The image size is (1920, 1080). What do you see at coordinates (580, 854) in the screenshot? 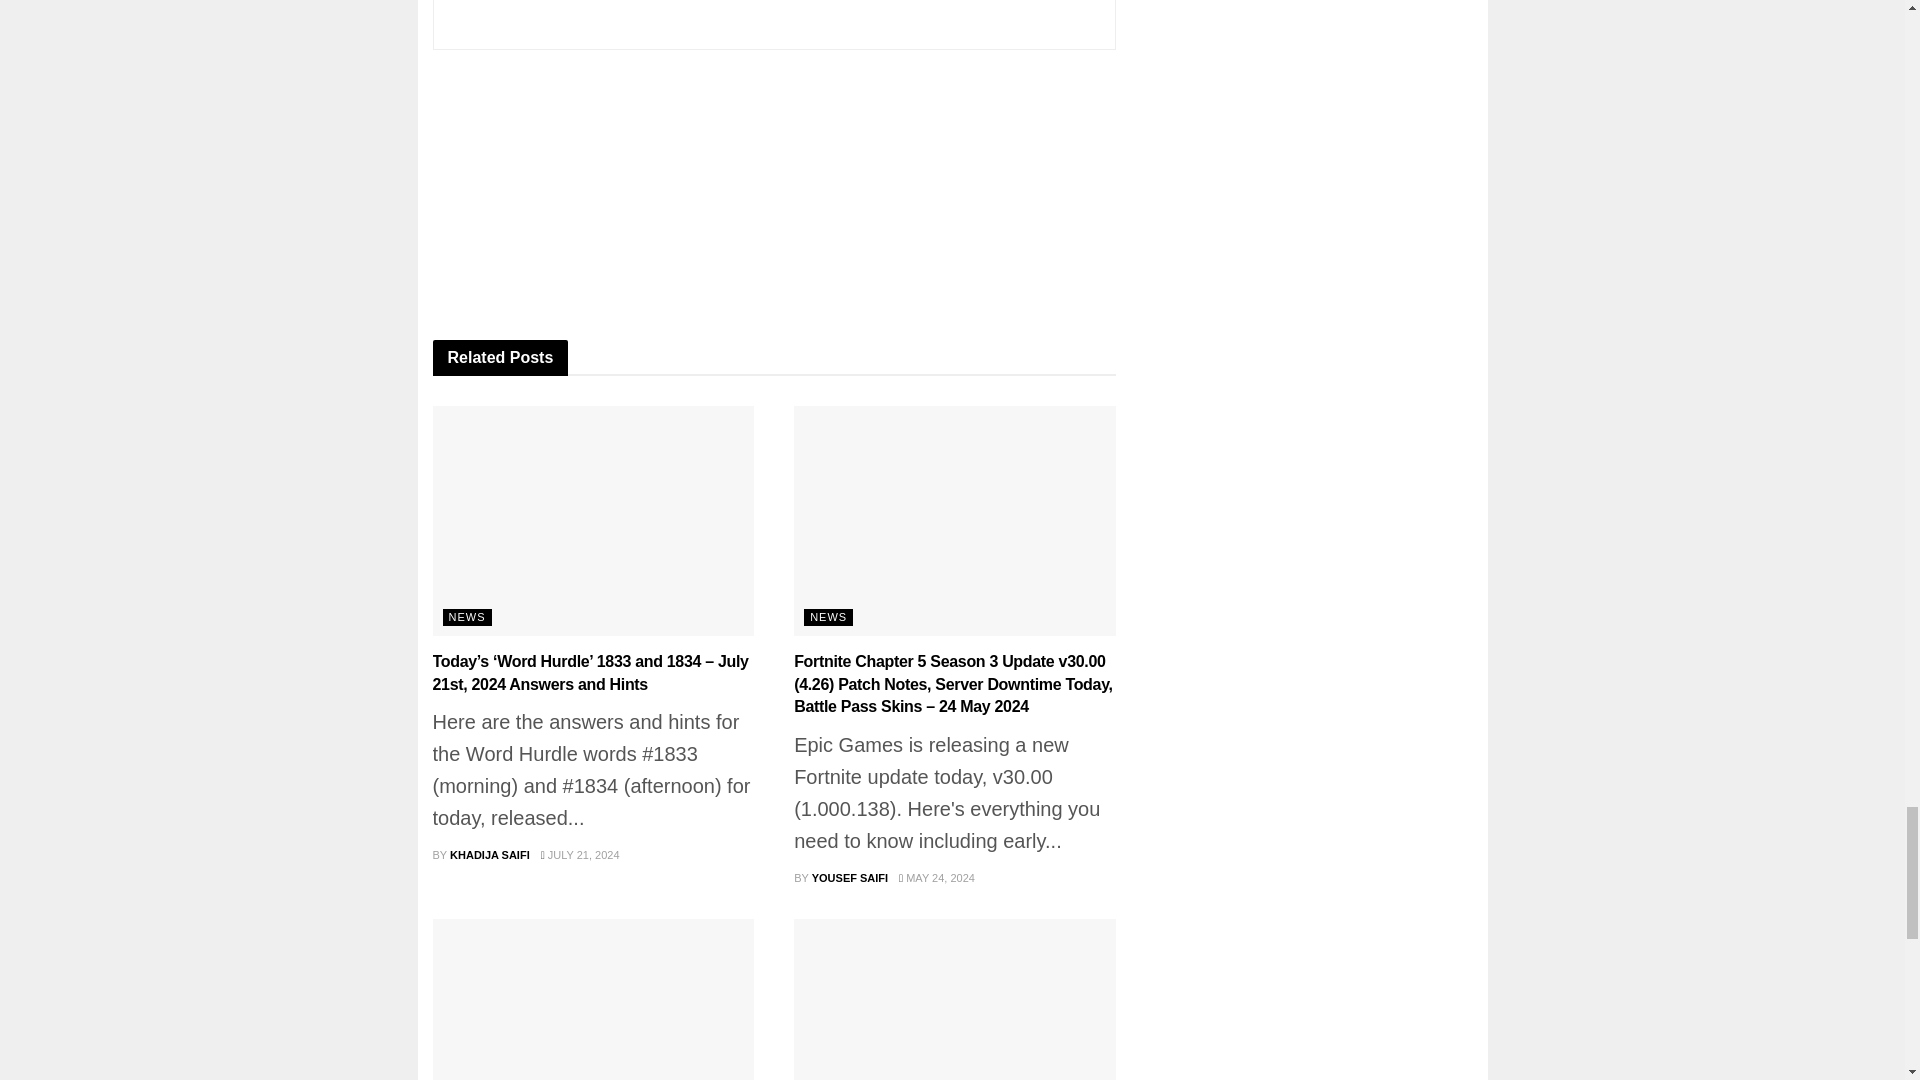
I see `JULY 21, 2024` at bounding box center [580, 854].